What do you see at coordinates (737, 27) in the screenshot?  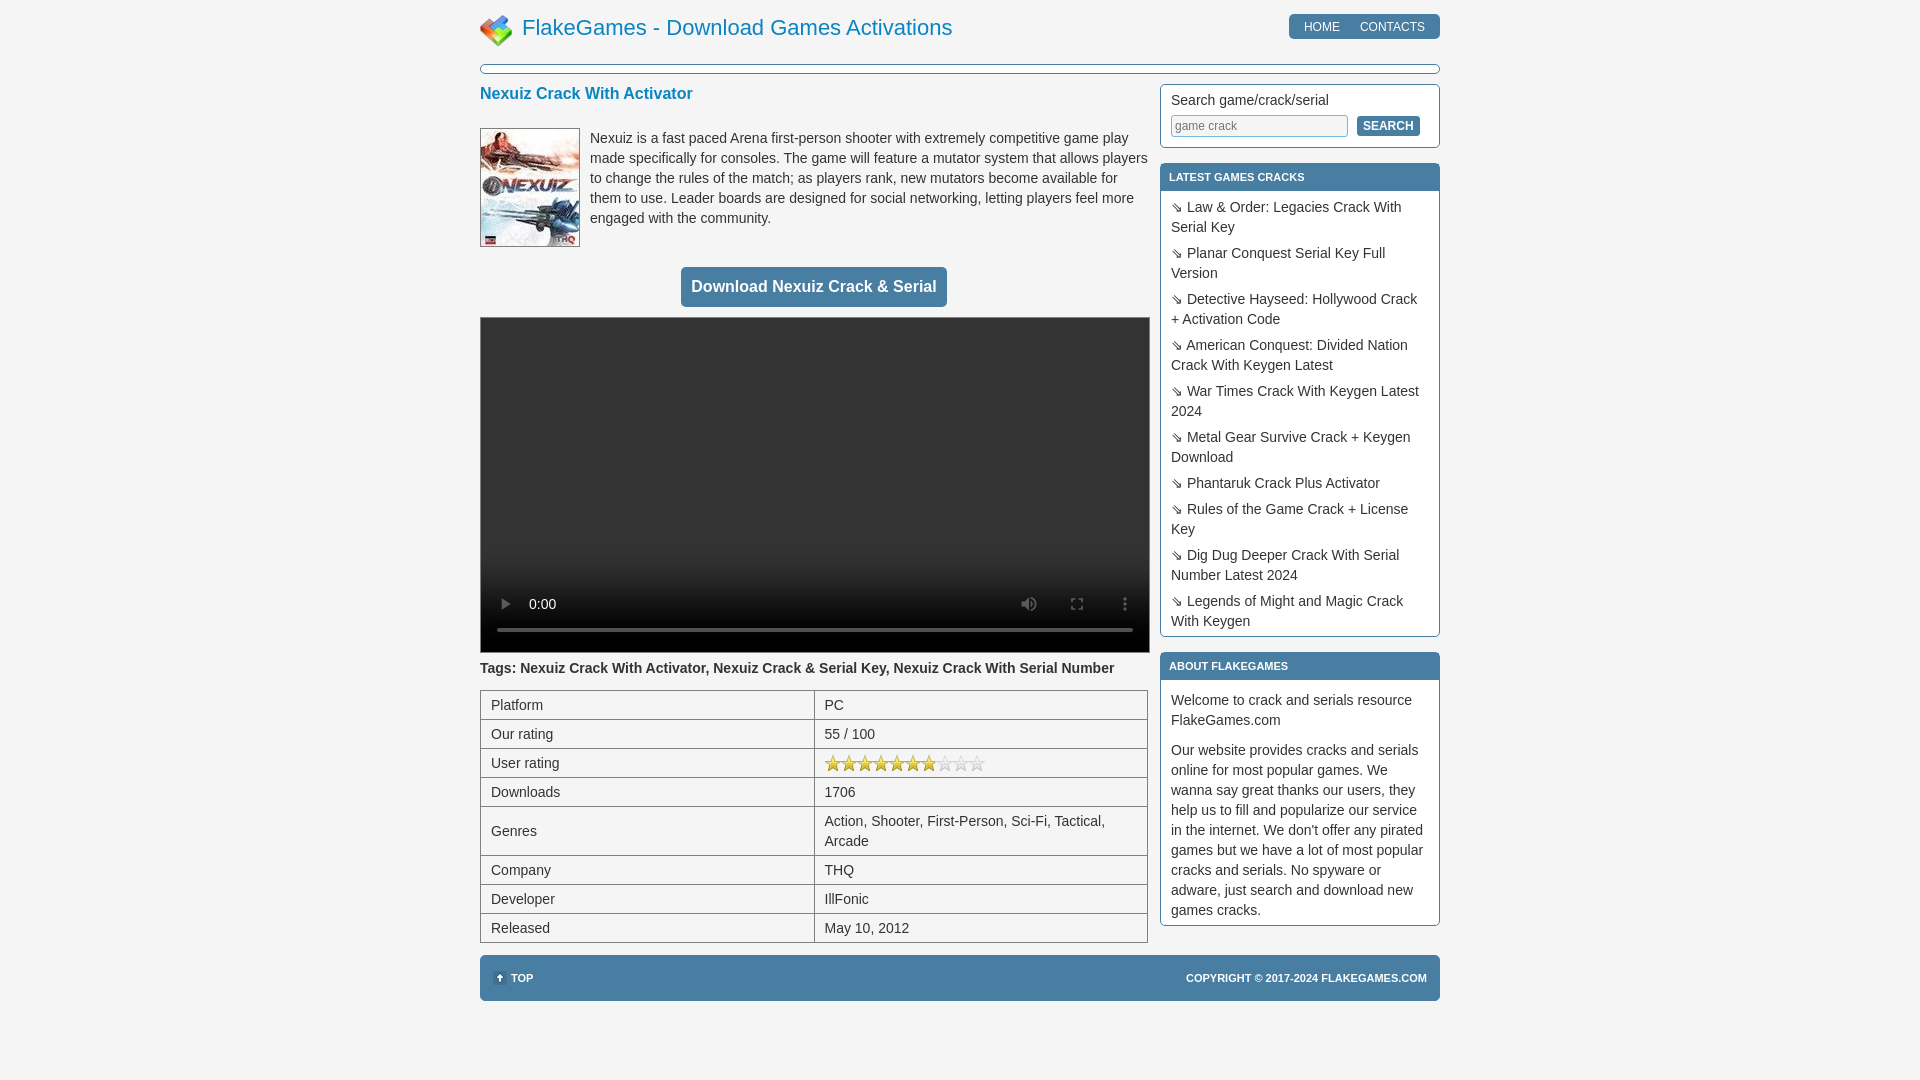 I see `FlakeGames - Download Games Activations` at bounding box center [737, 27].